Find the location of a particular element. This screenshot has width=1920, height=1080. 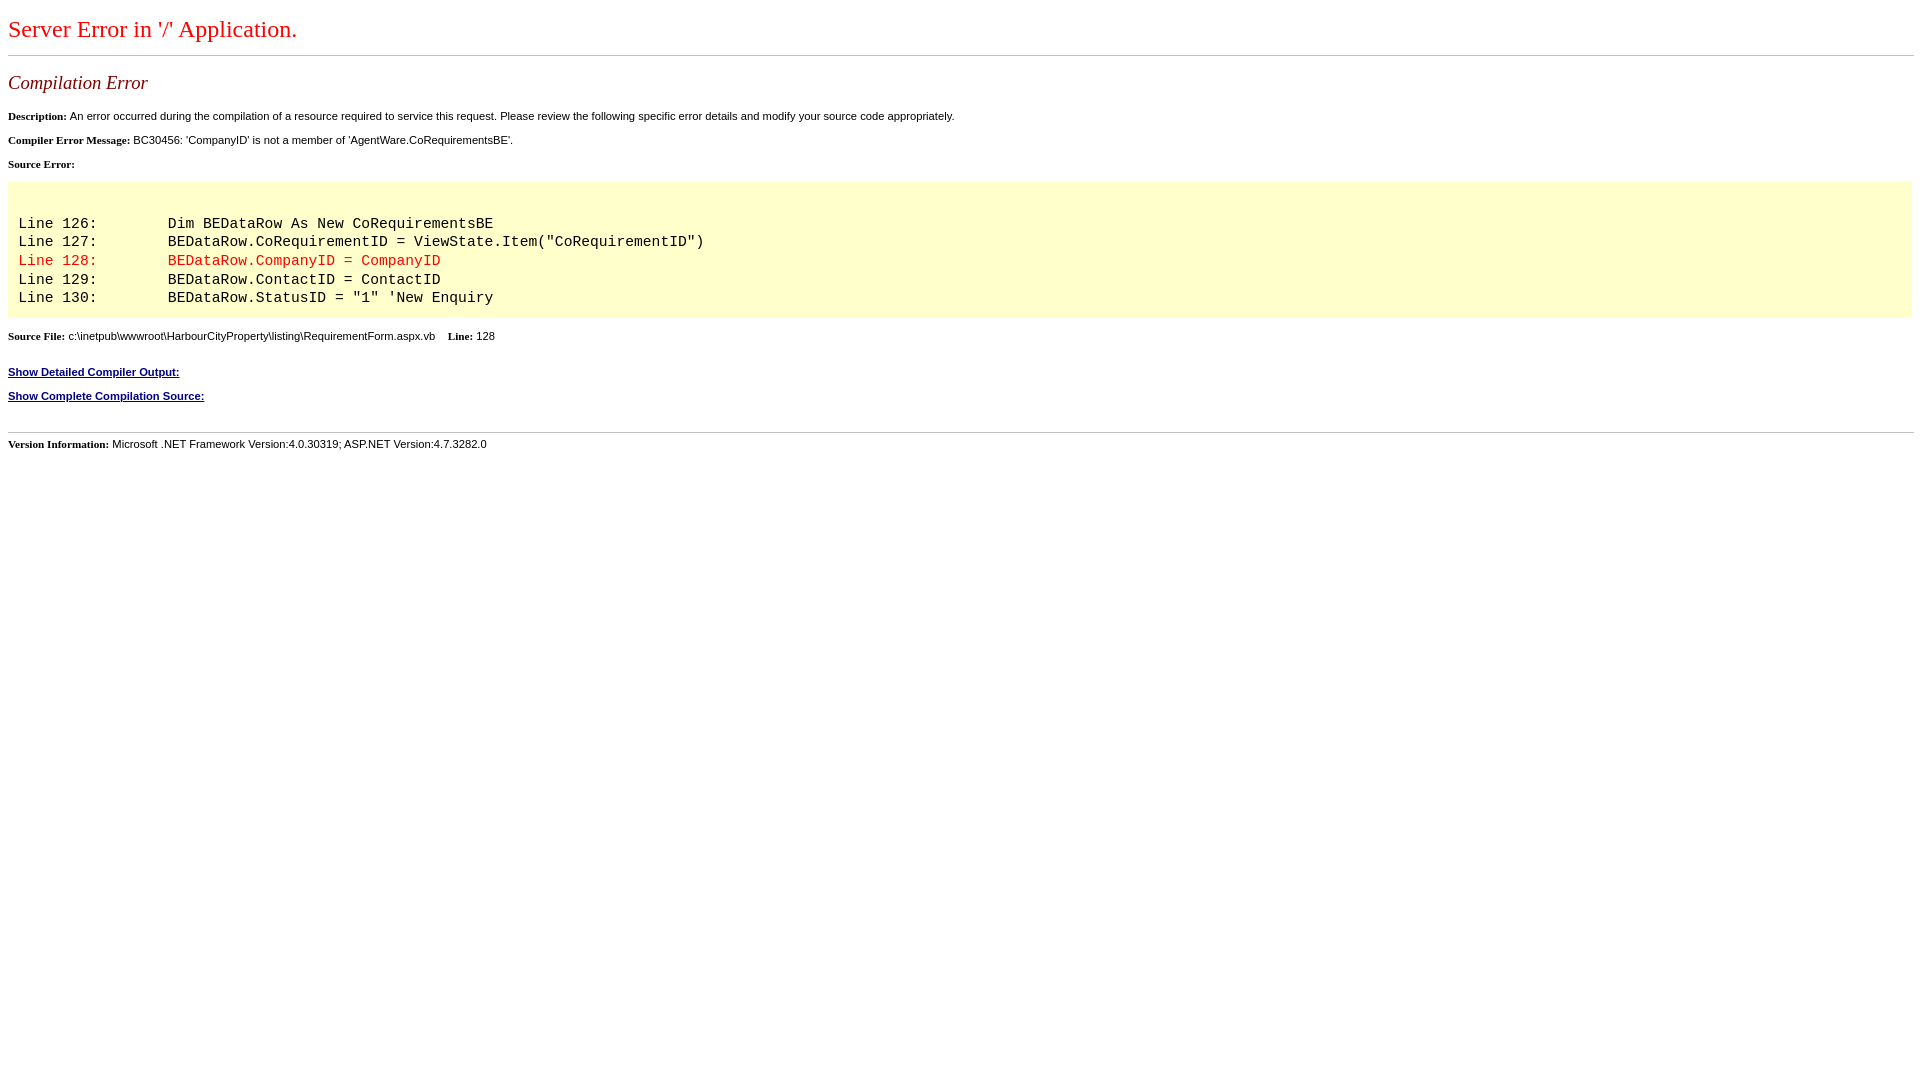

Show Complete Compilation Source: is located at coordinates (960, 396).